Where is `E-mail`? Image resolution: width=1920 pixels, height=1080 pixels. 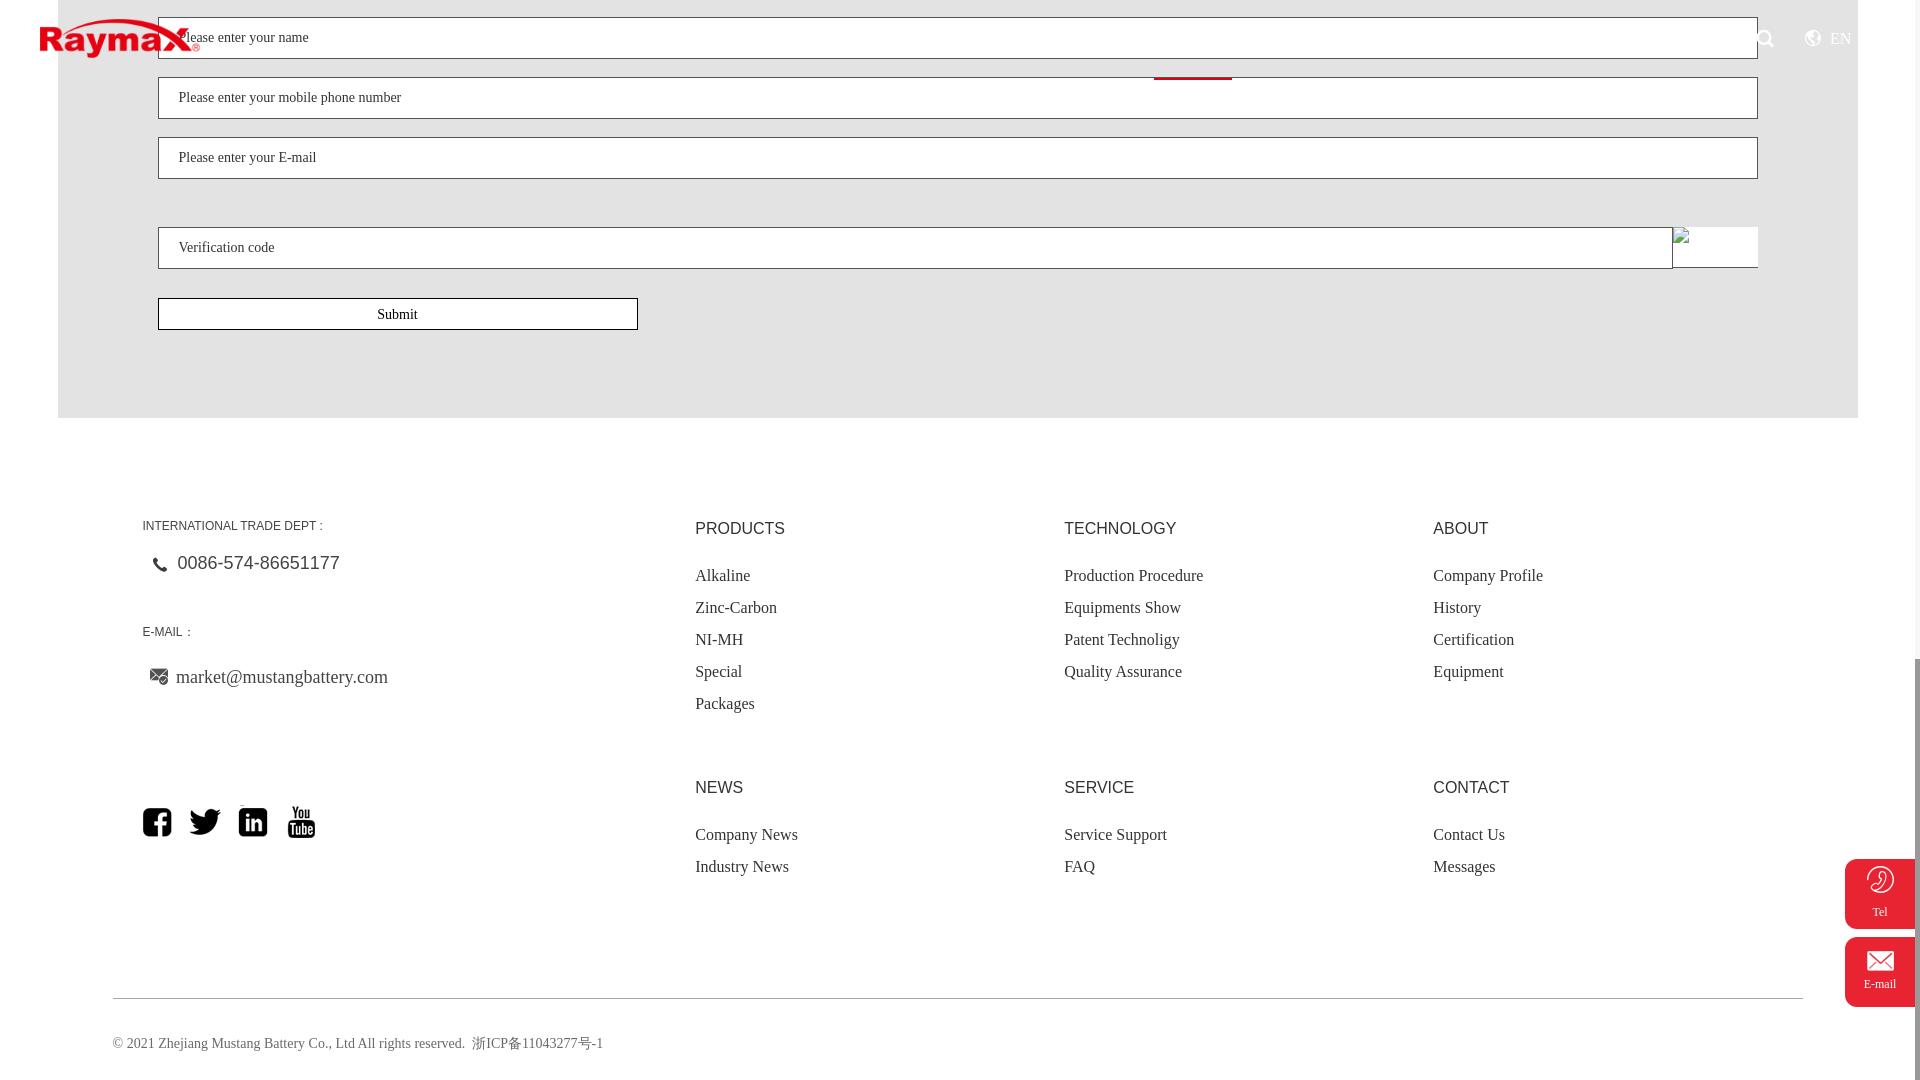
E-mail is located at coordinates (158, 678).